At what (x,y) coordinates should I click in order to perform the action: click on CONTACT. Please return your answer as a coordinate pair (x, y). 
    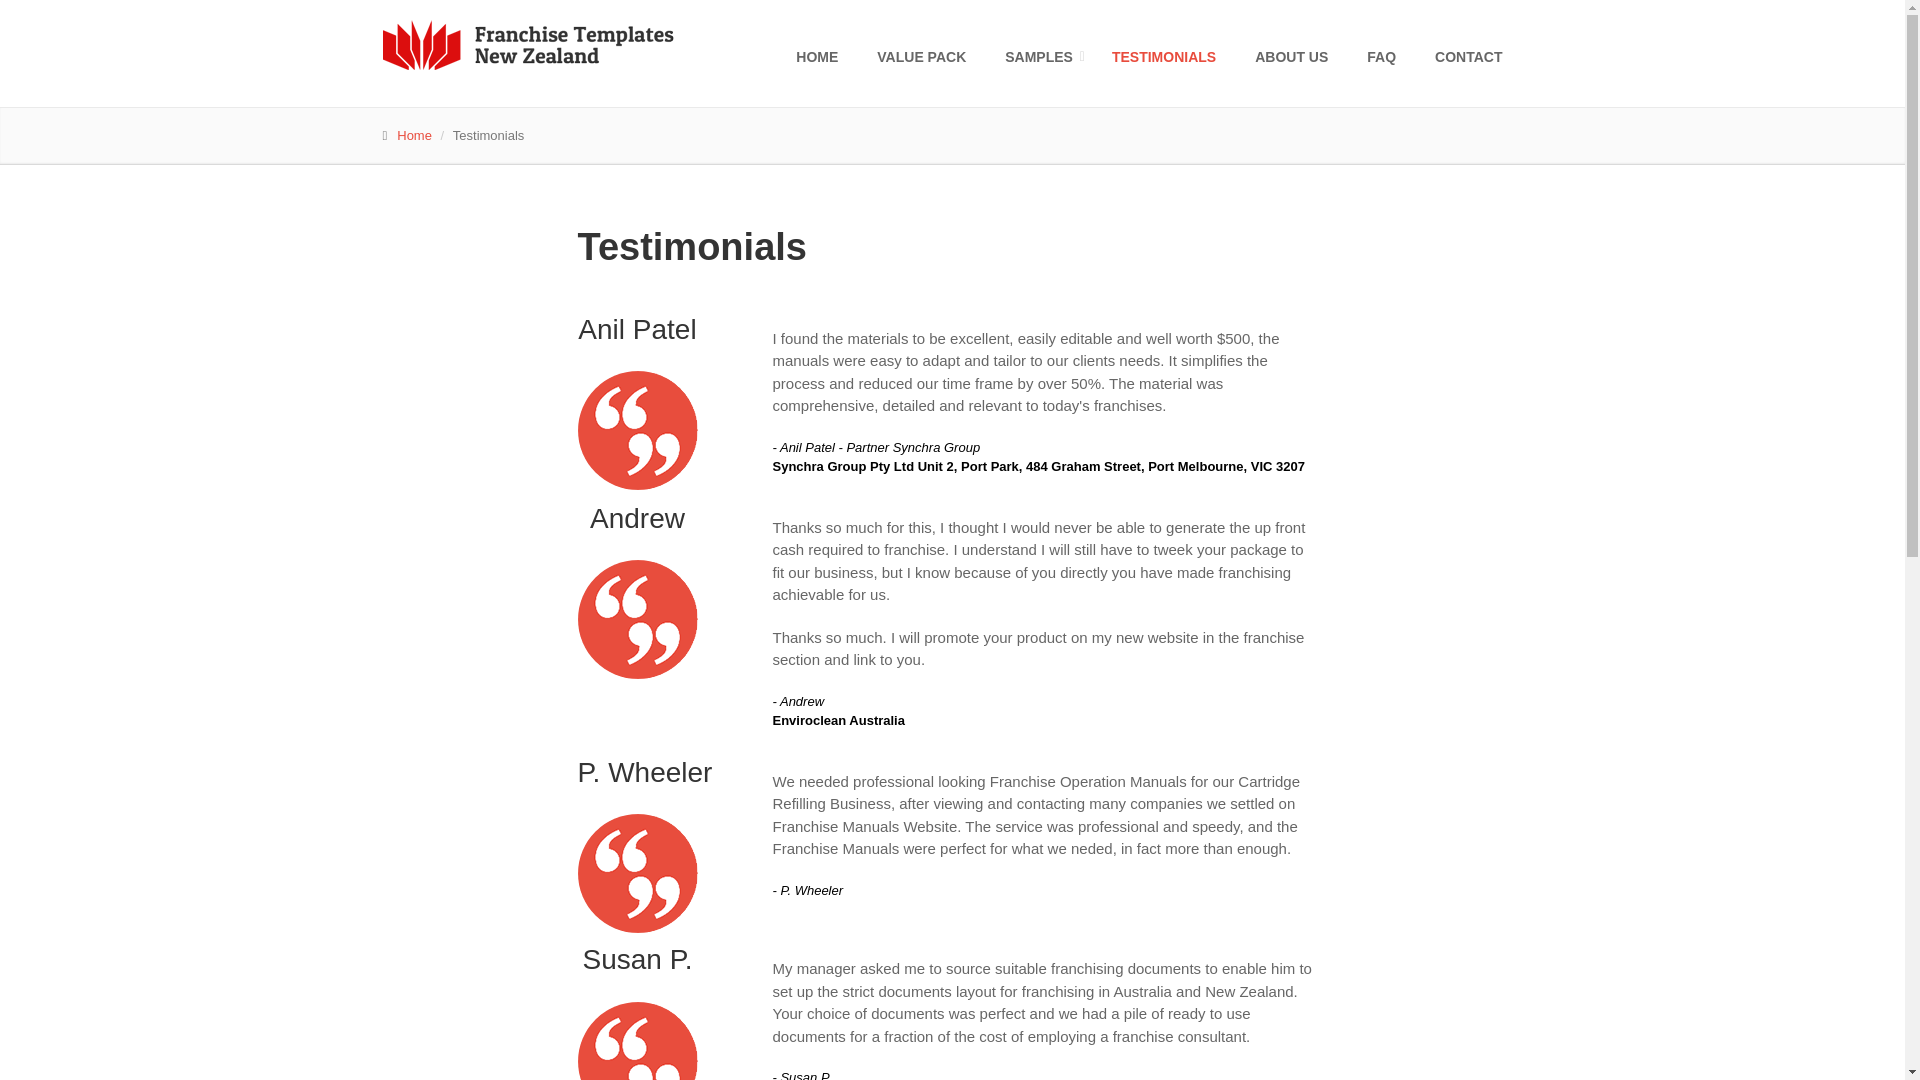
    Looking at the image, I should click on (1475, 56).